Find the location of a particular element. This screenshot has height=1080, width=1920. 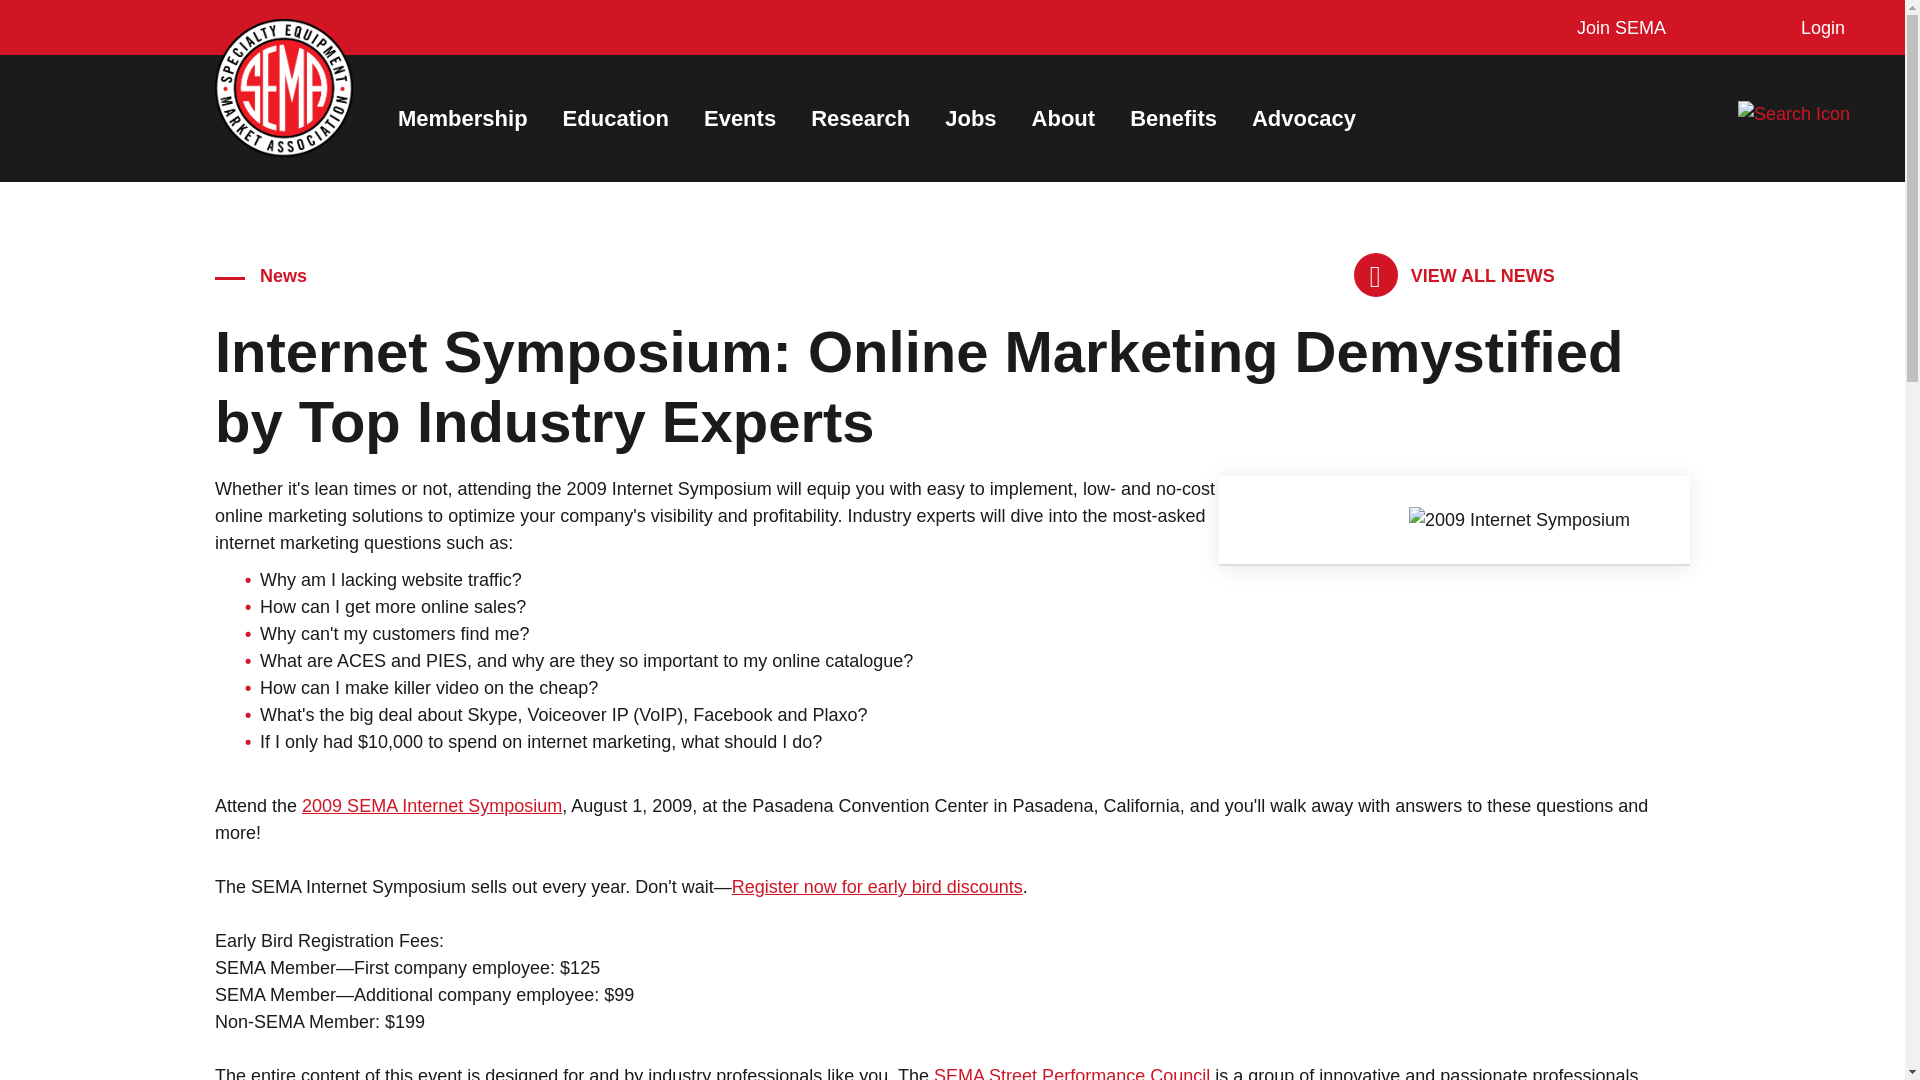

Search Sema.org is located at coordinates (1811, 114).